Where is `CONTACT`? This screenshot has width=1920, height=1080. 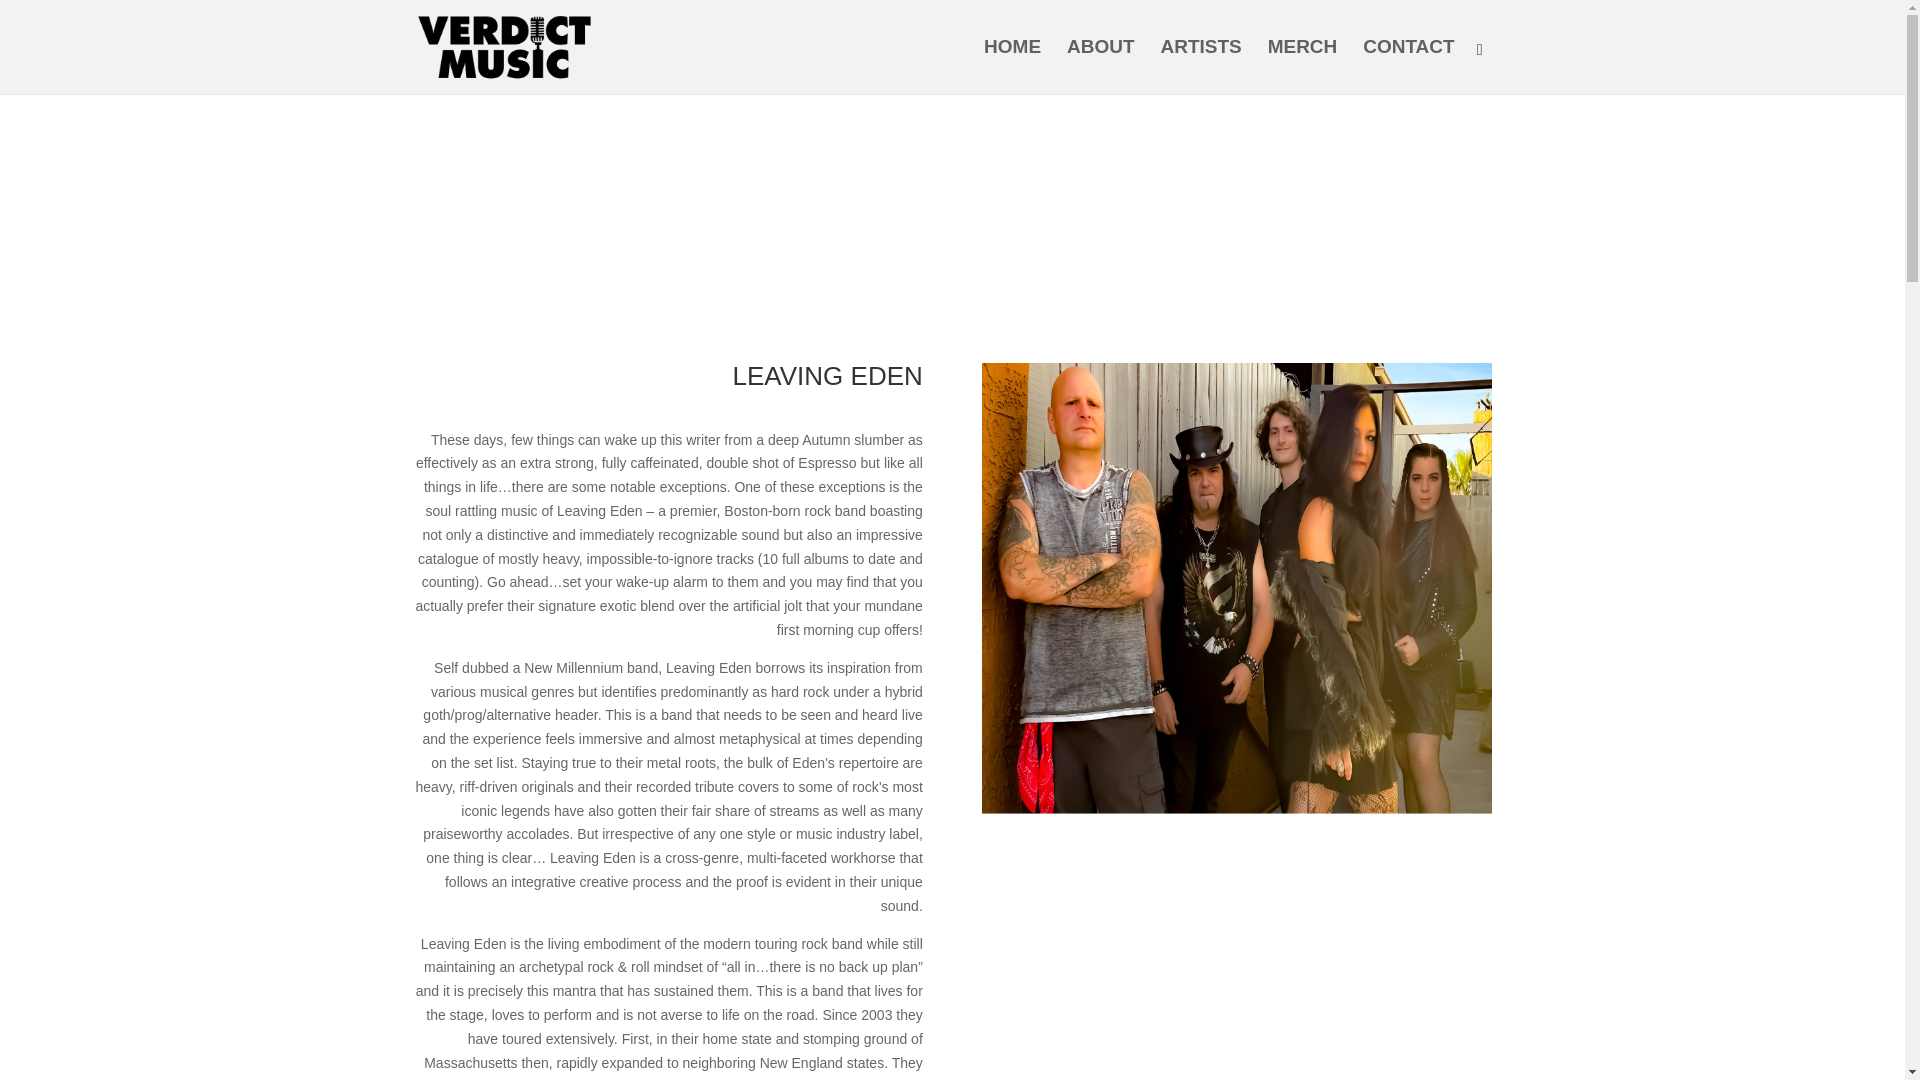
CONTACT is located at coordinates (1408, 66).